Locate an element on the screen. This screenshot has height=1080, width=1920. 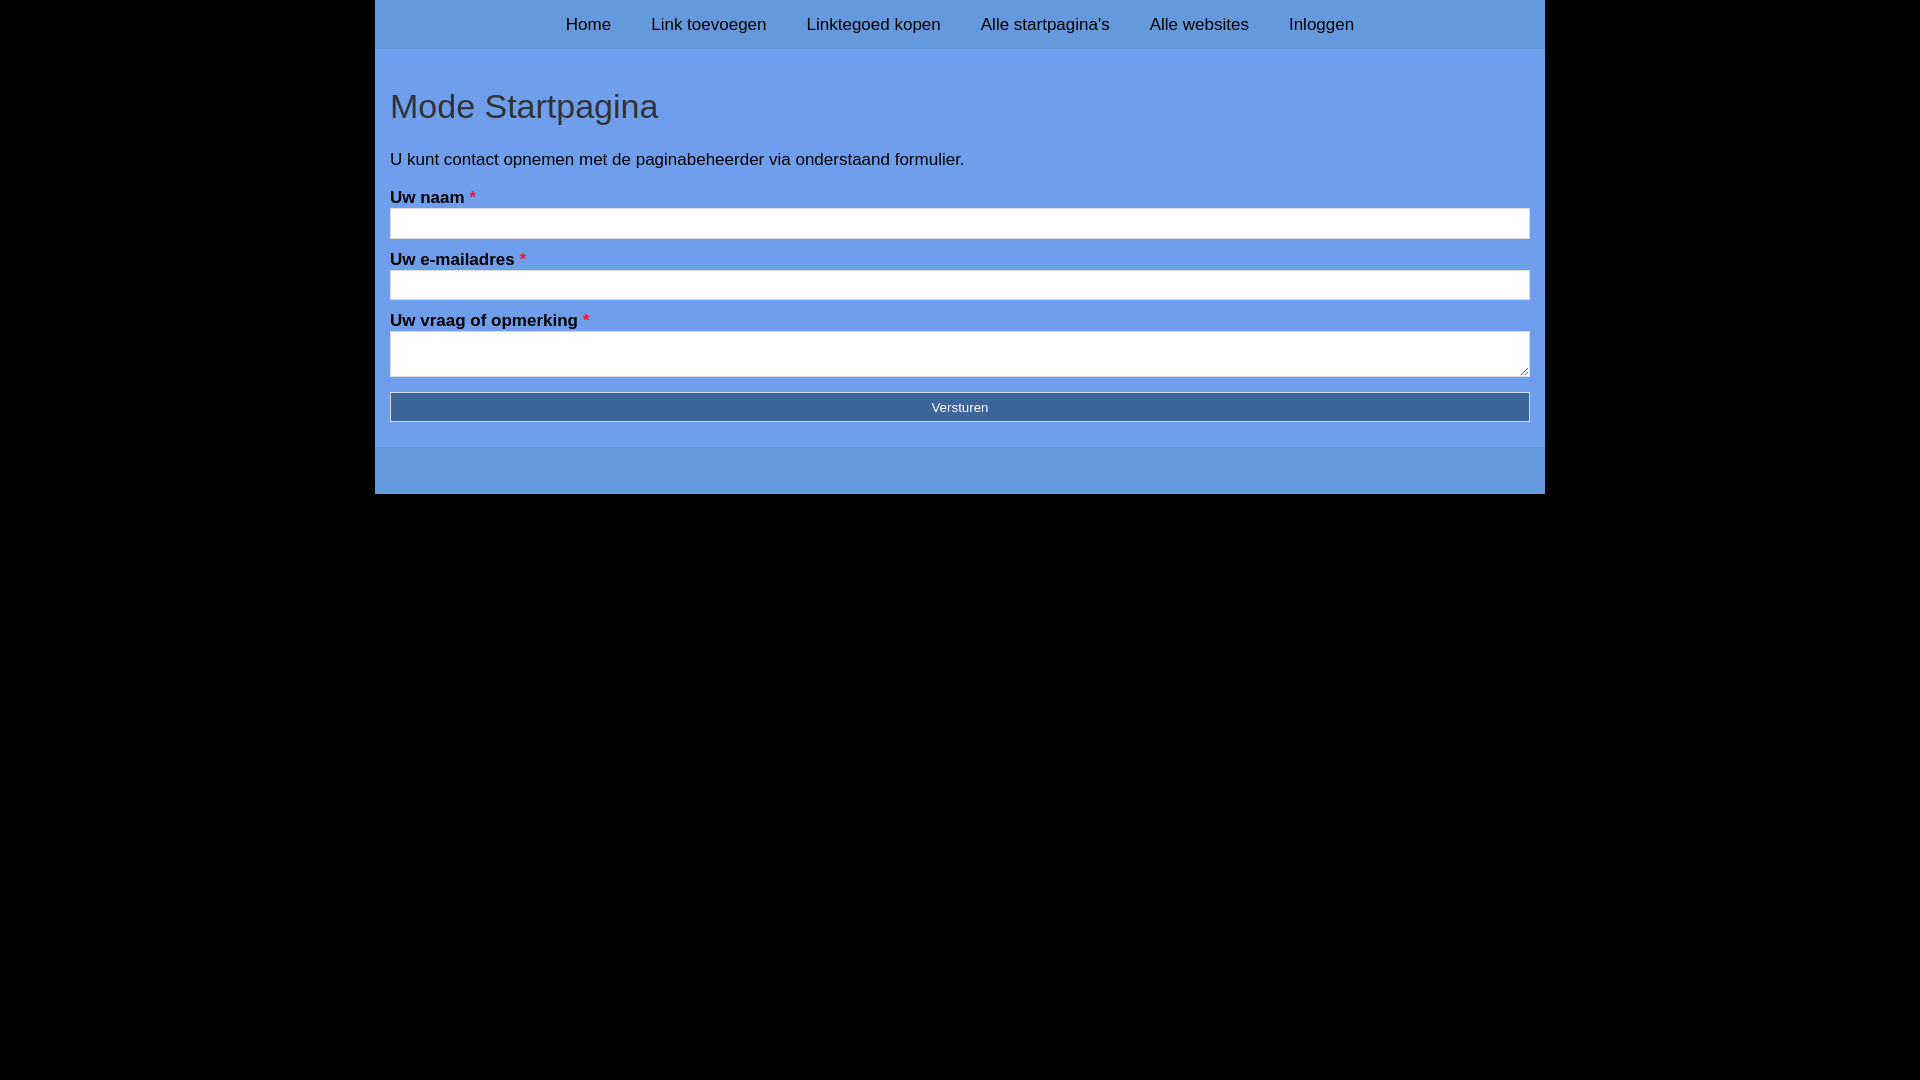
Link toevoegen is located at coordinates (708, 24).